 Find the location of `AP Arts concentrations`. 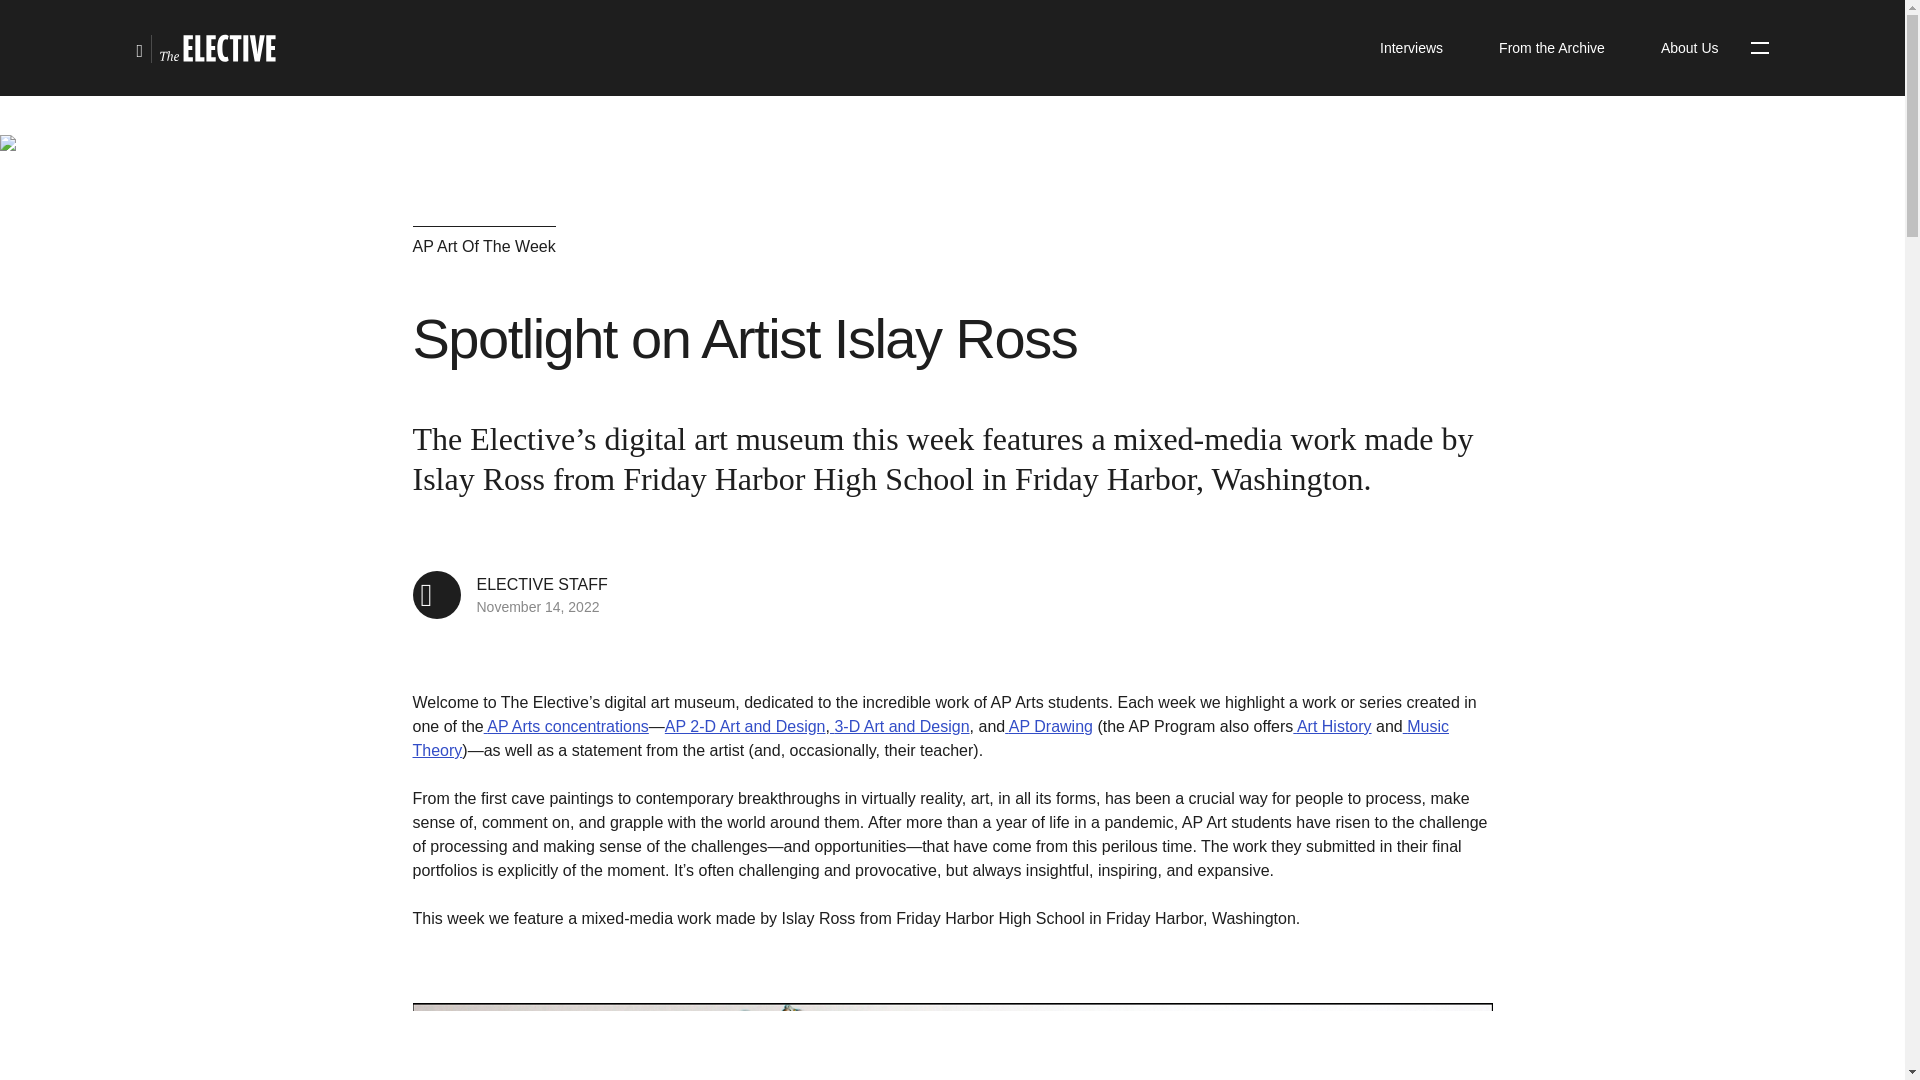

AP Arts concentrations is located at coordinates (566, 726).